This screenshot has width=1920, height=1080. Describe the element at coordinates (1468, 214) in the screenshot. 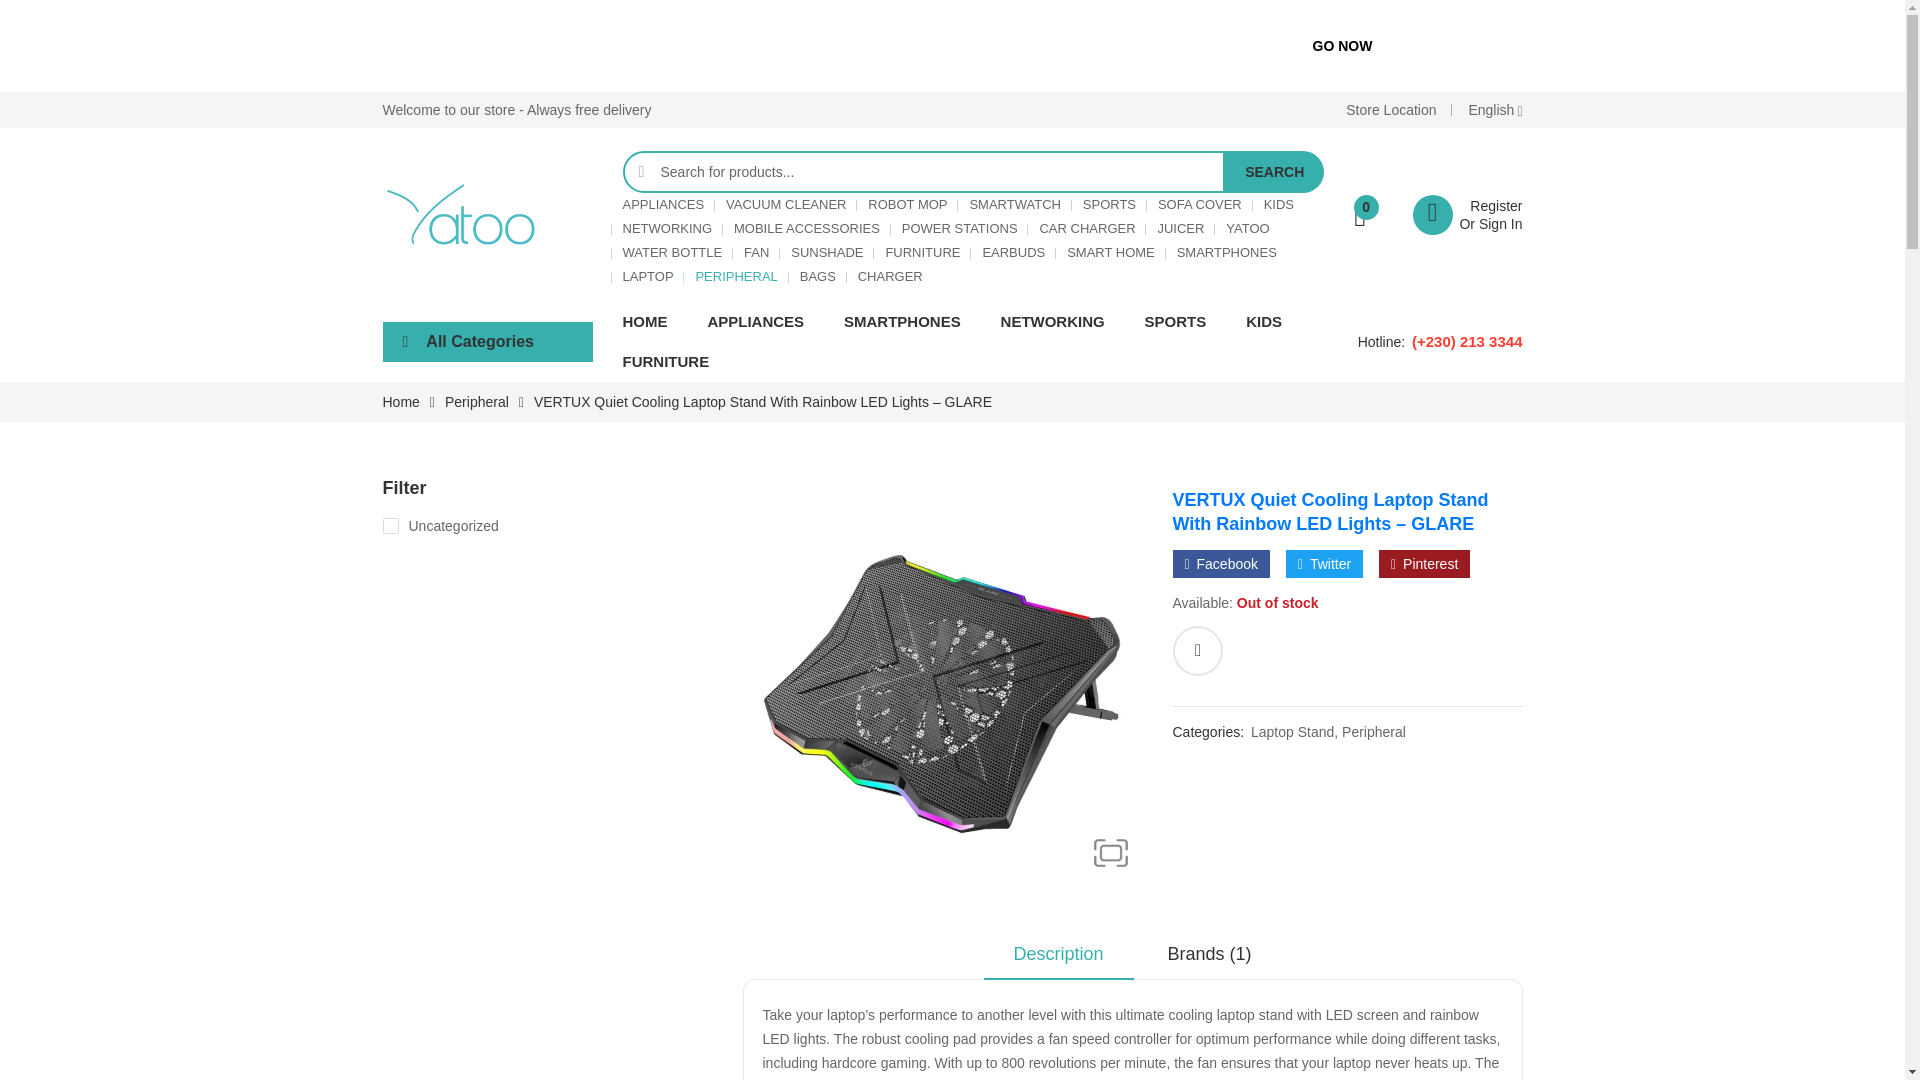

I see `VACUUM CLEANER` at that location.